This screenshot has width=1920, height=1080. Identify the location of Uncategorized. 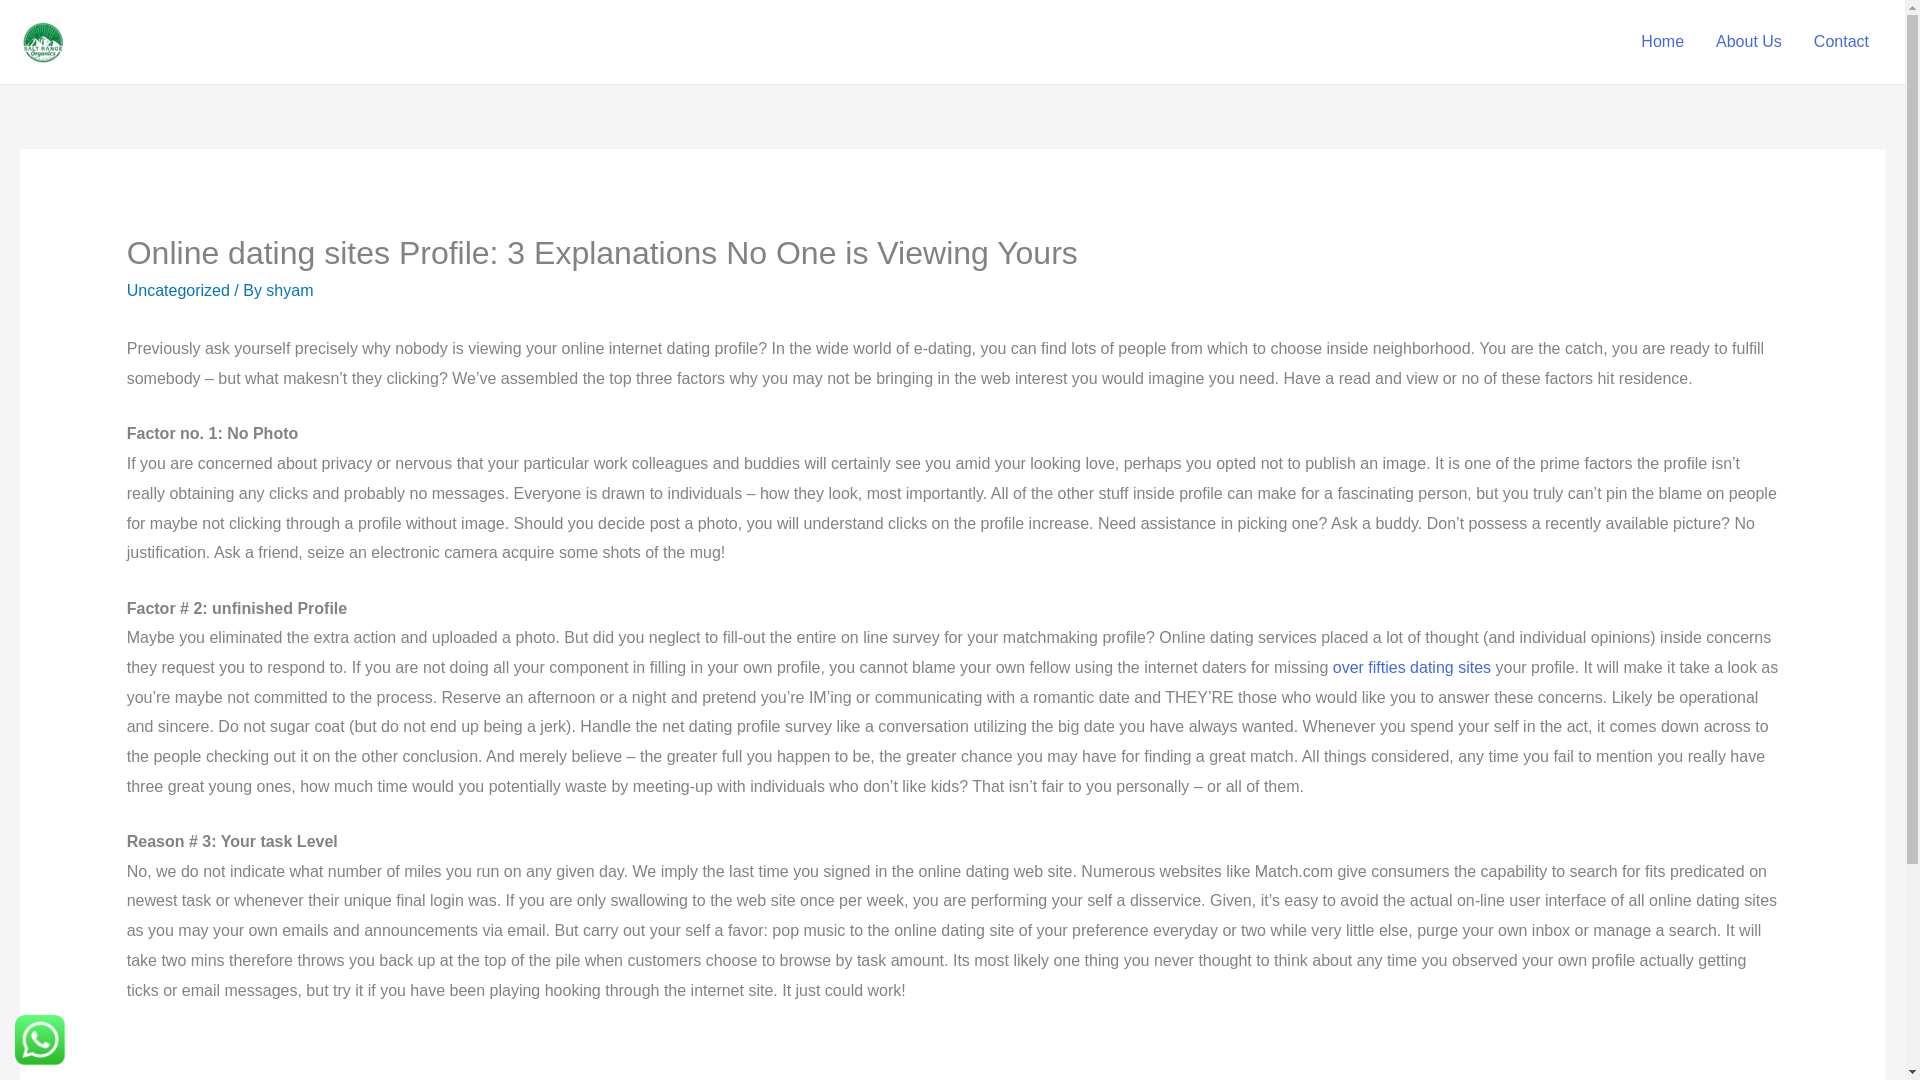
(178, 290).